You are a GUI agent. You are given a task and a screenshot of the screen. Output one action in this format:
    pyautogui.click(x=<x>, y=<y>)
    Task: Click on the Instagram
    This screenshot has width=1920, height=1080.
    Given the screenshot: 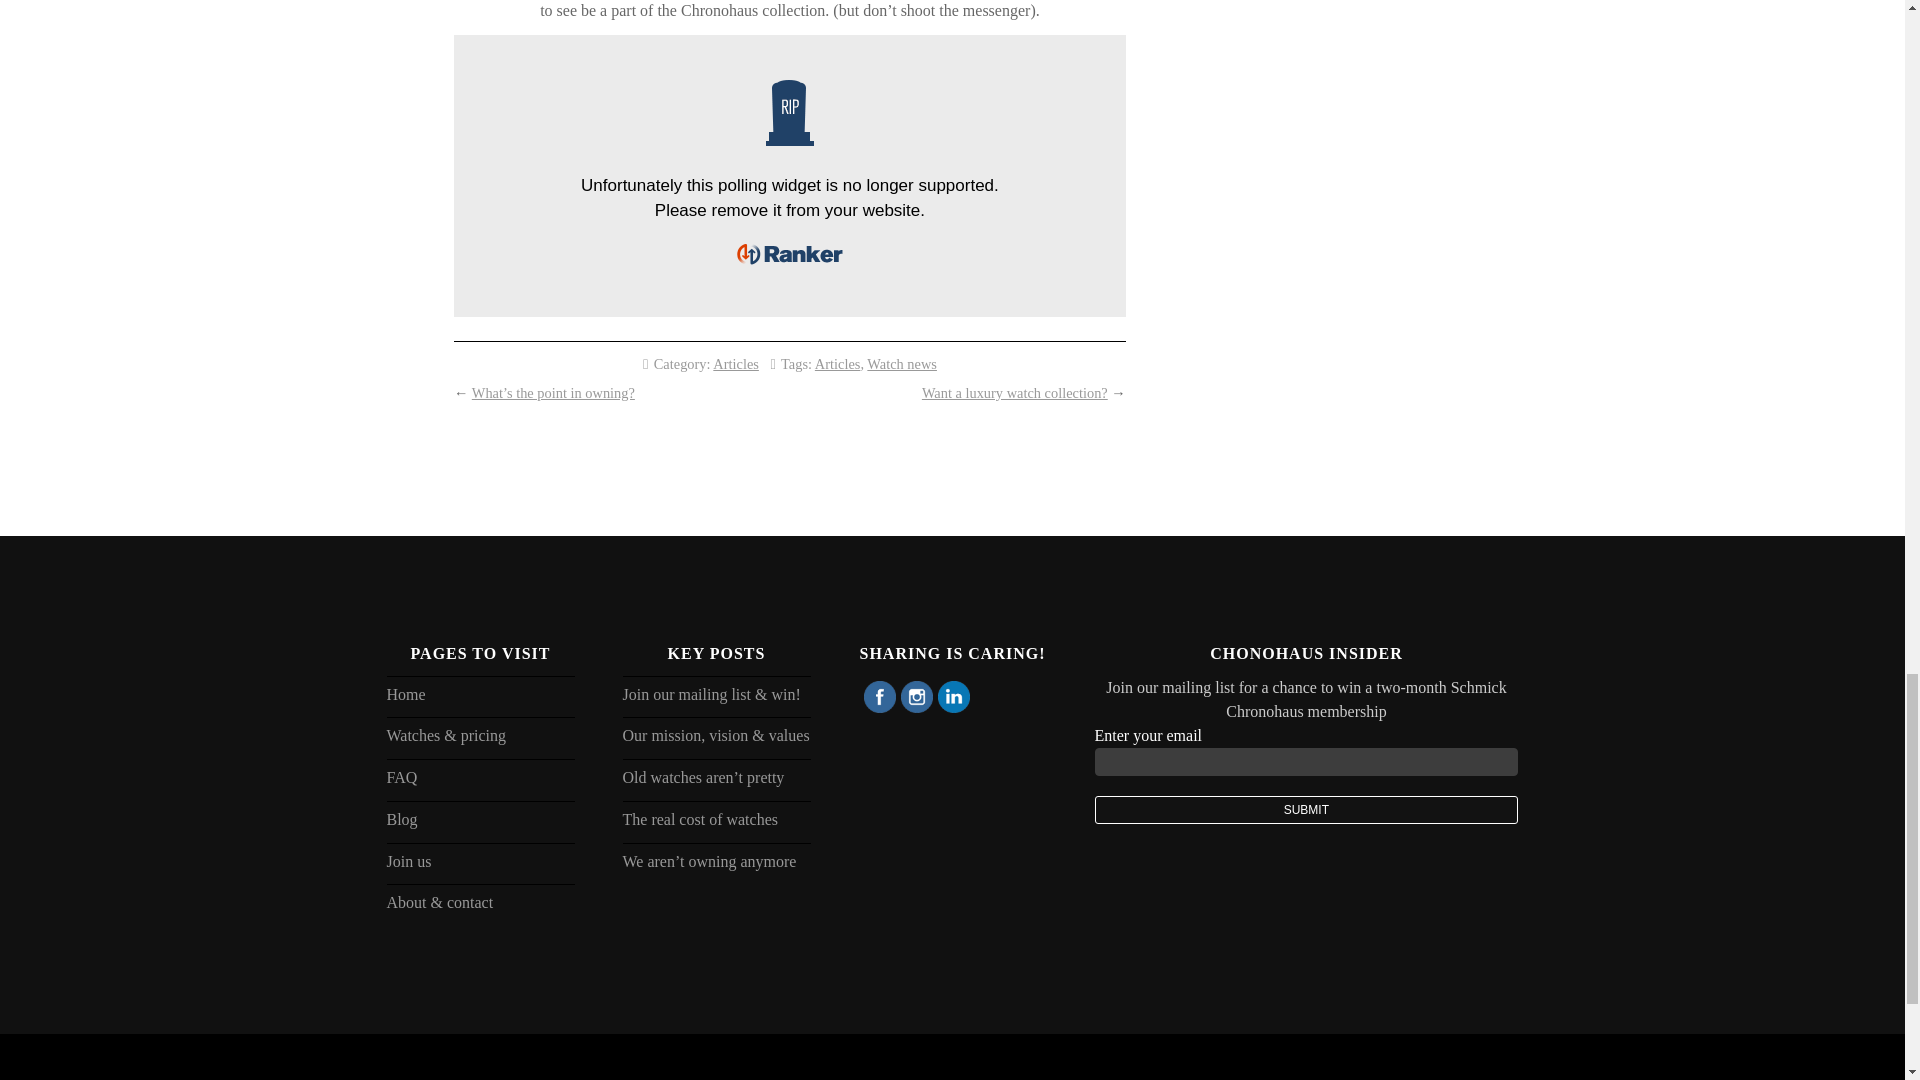 What is the action you would take?
    pyautogui.click(x=916, y=696)
    